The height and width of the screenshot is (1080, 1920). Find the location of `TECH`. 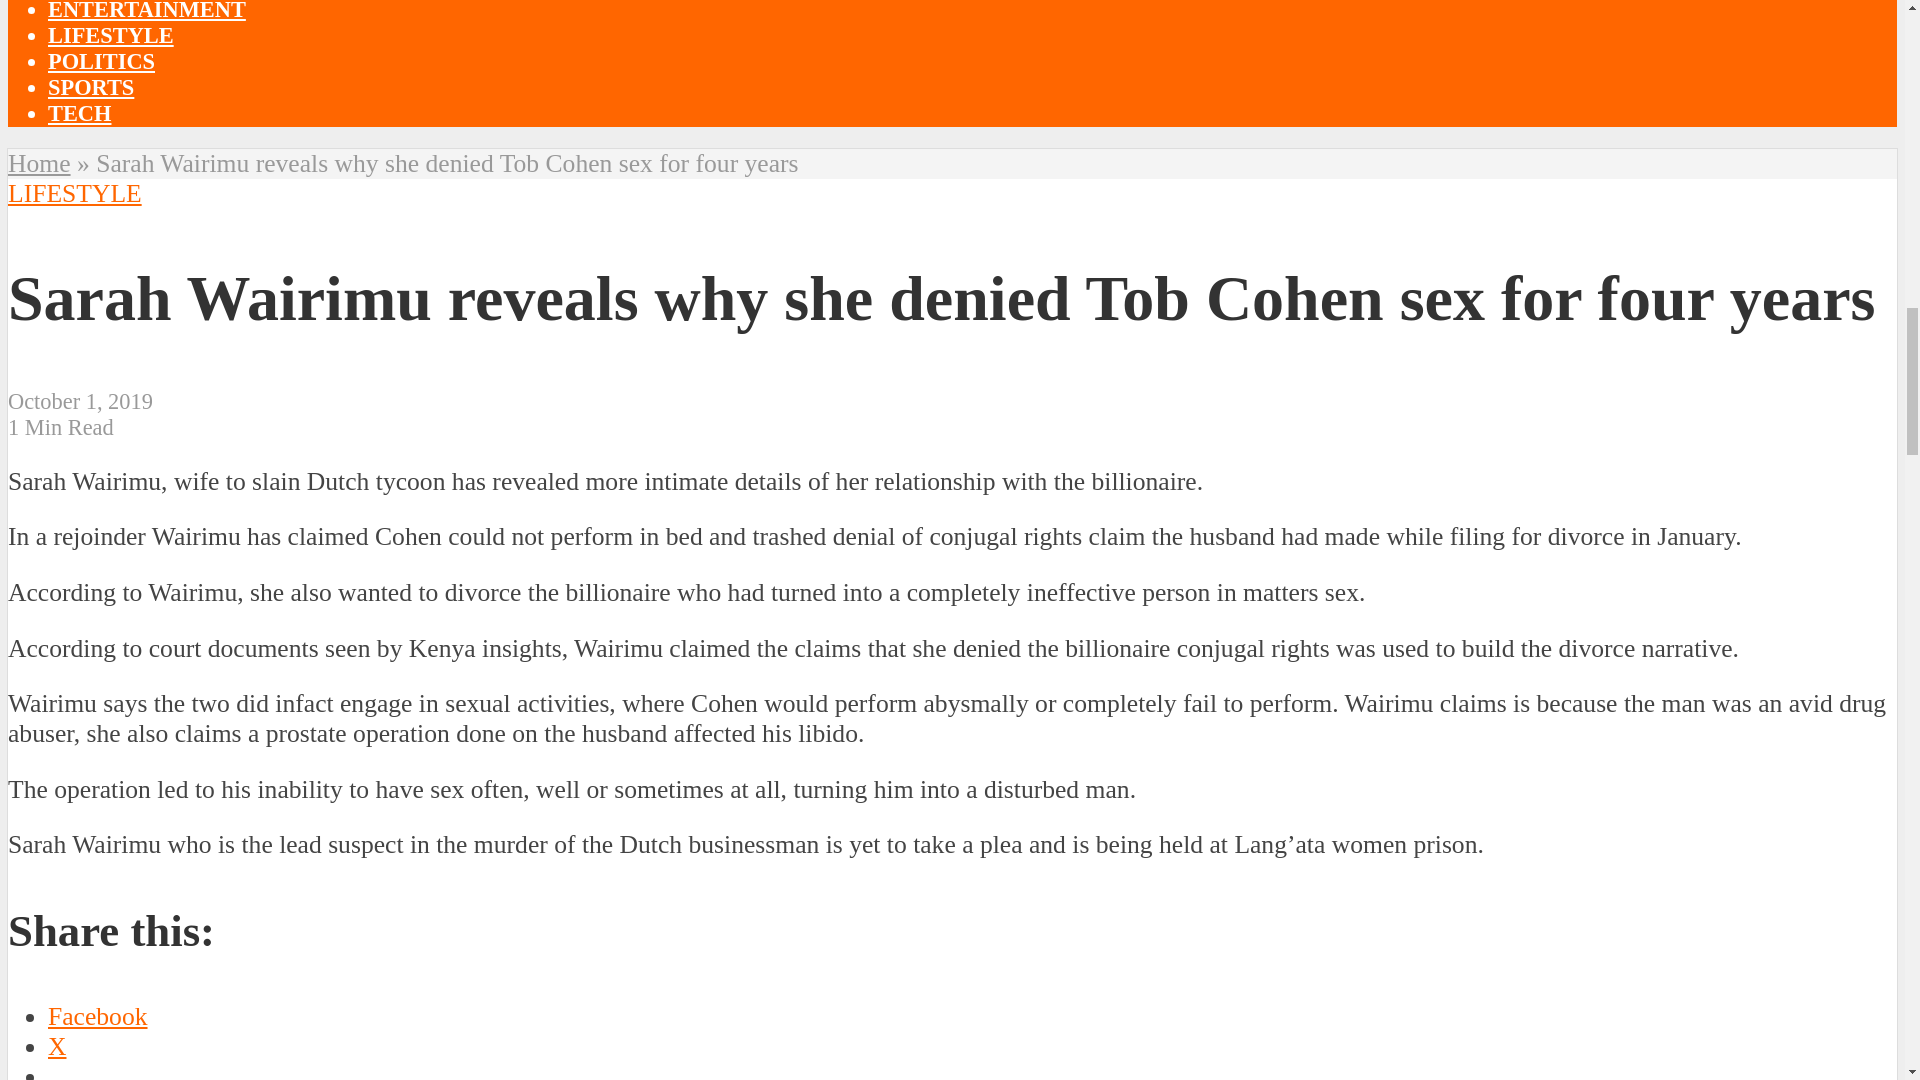

TECH is located at coordinates (80, 114).